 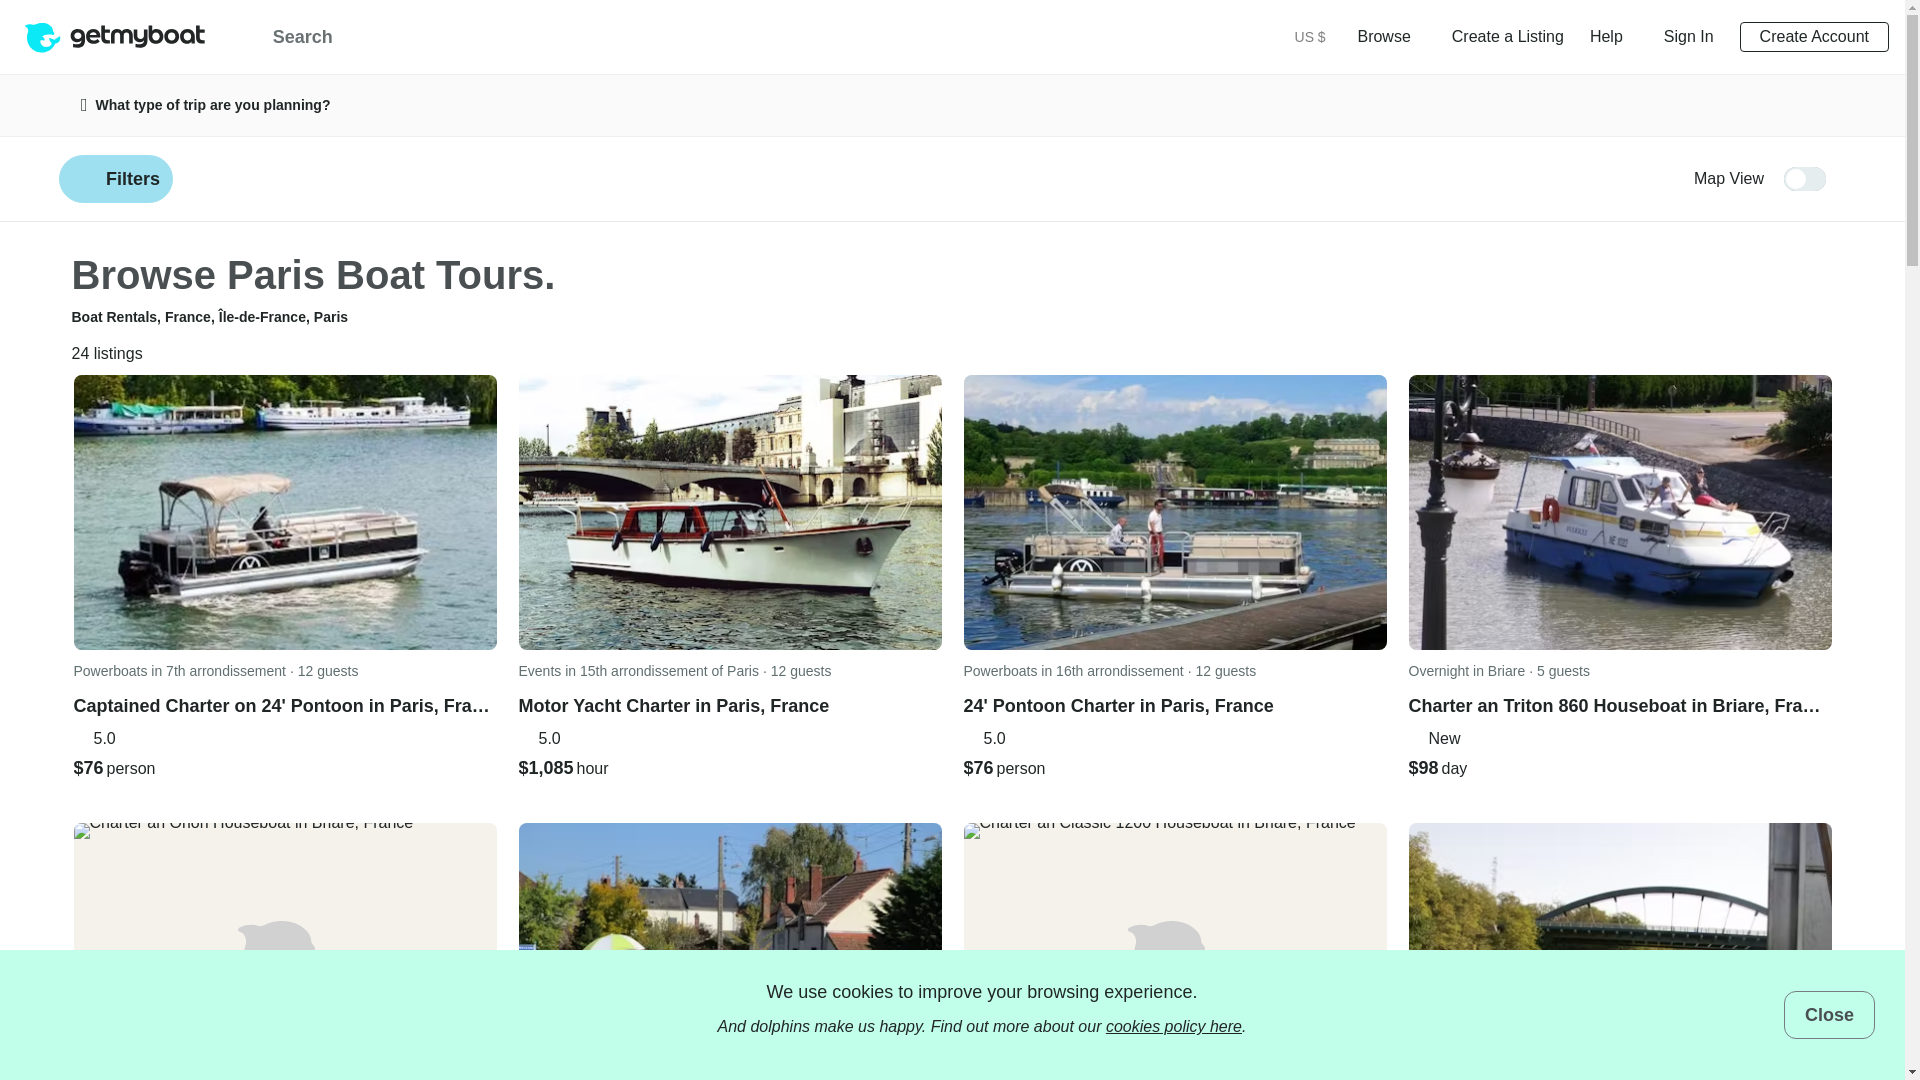 What do you see at coordinates (188, 316) in the screenshot?
I see `France` at bounding box center [188, 316].